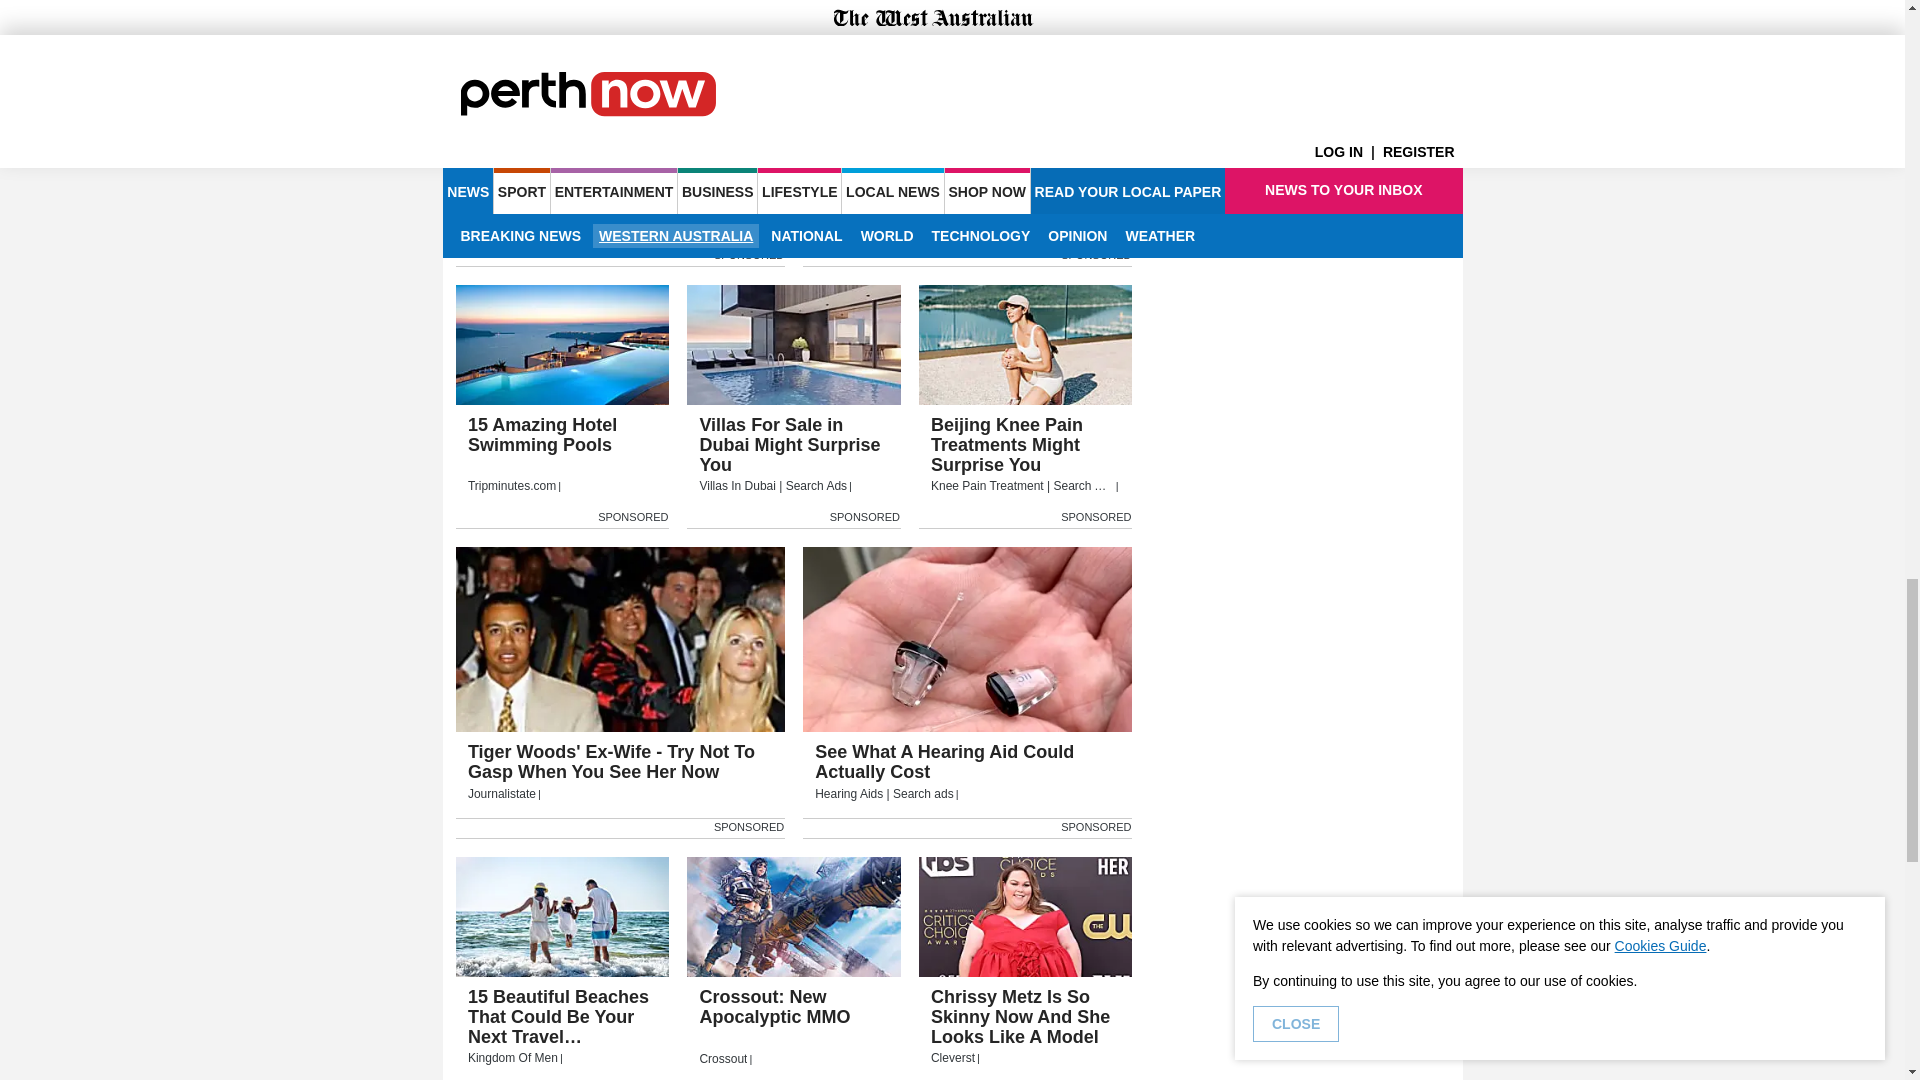  What do you see at coordinates (967, 80) in the screenshot?
I see `Unsold Luxury Hotel Reservations 2023` at bounding box center [967, 80].